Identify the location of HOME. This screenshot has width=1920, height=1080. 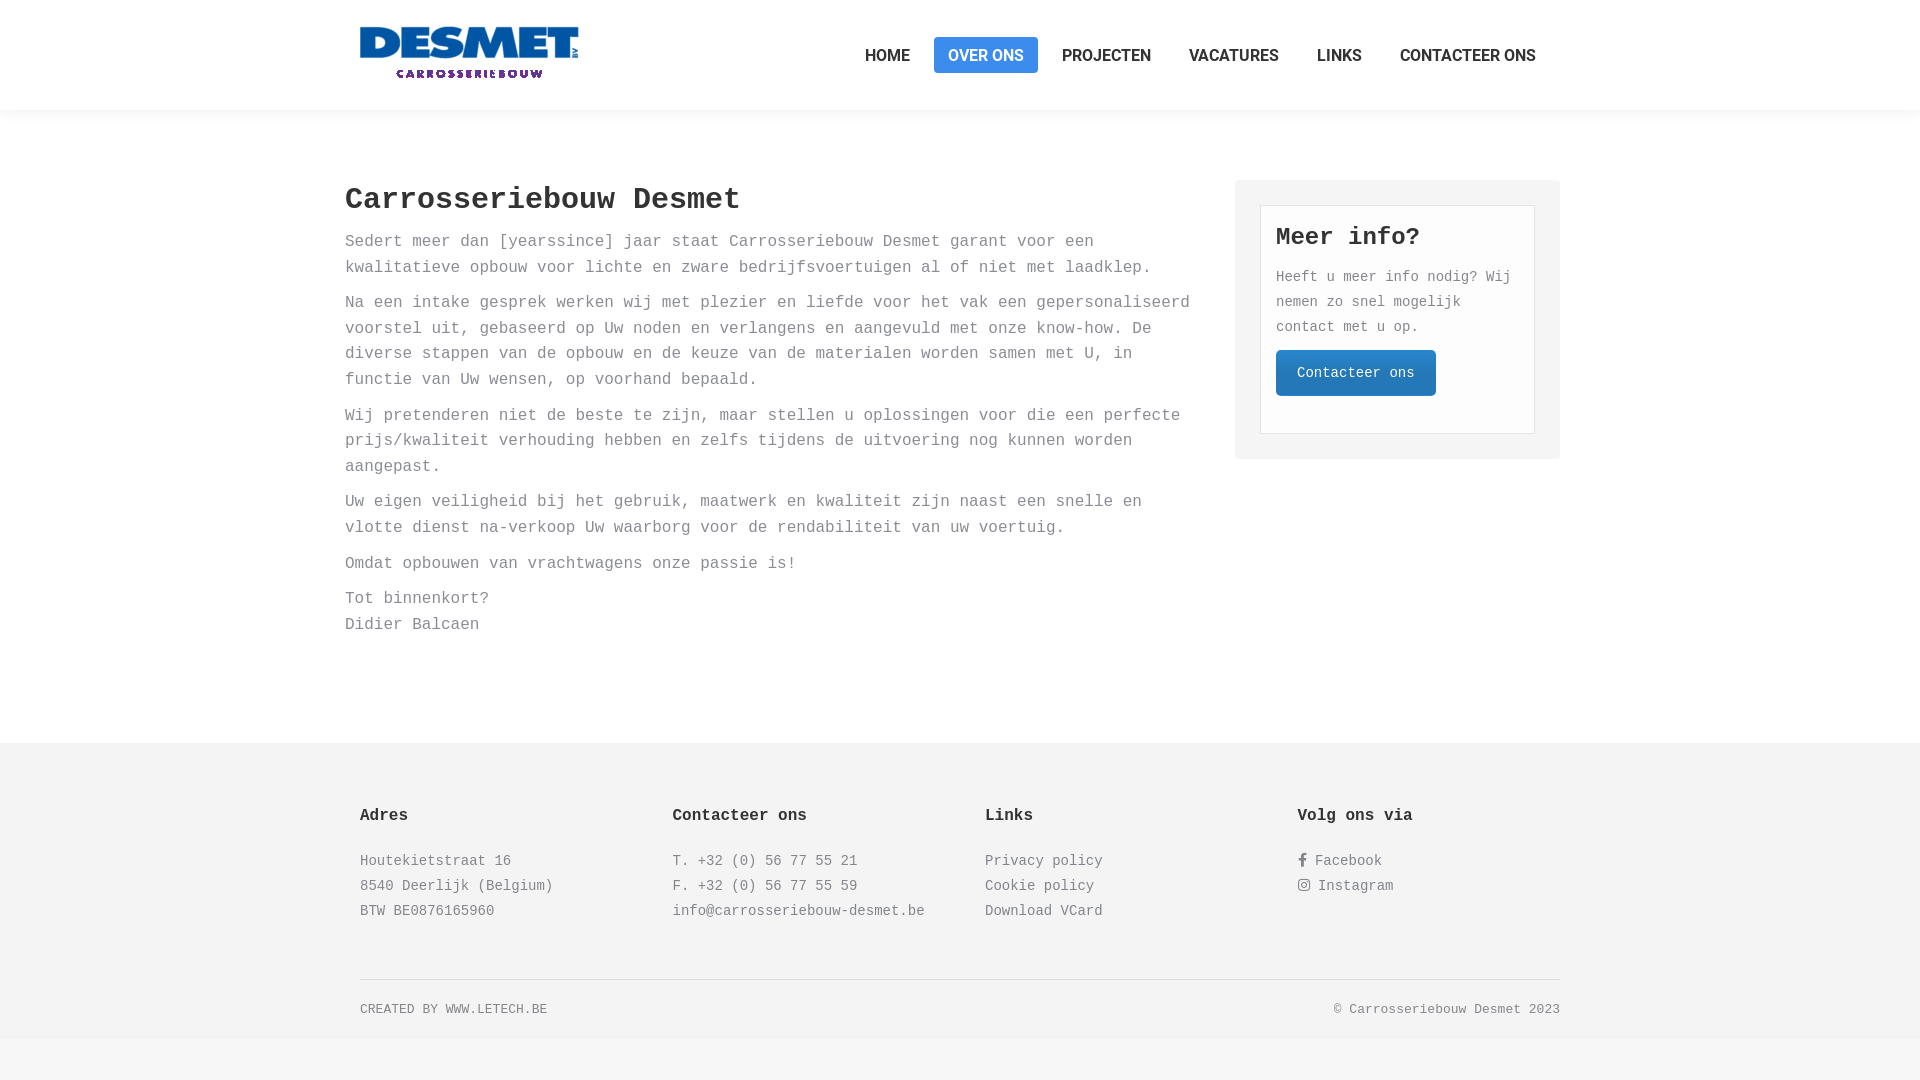
(888, 55).